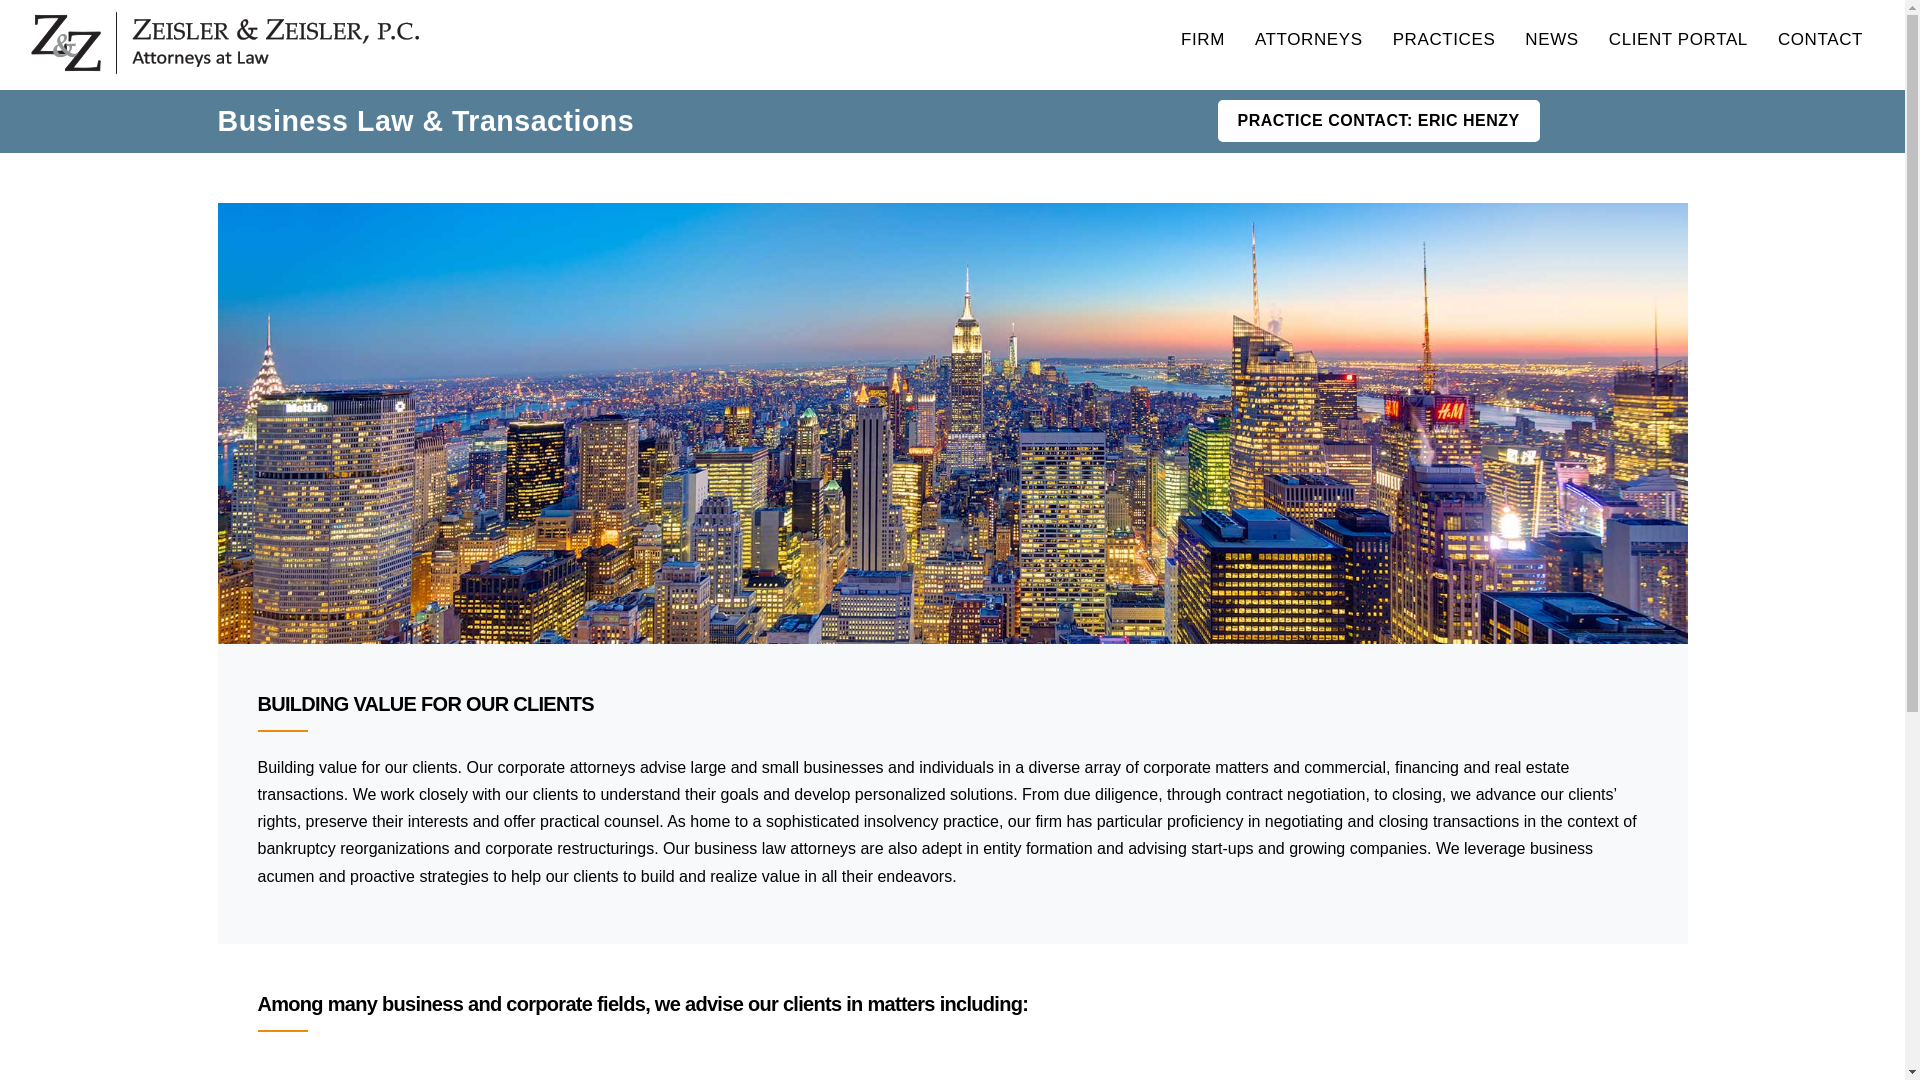 The image size is (1920, 1080). I want to click on CONTACT, so click(1820, 40).